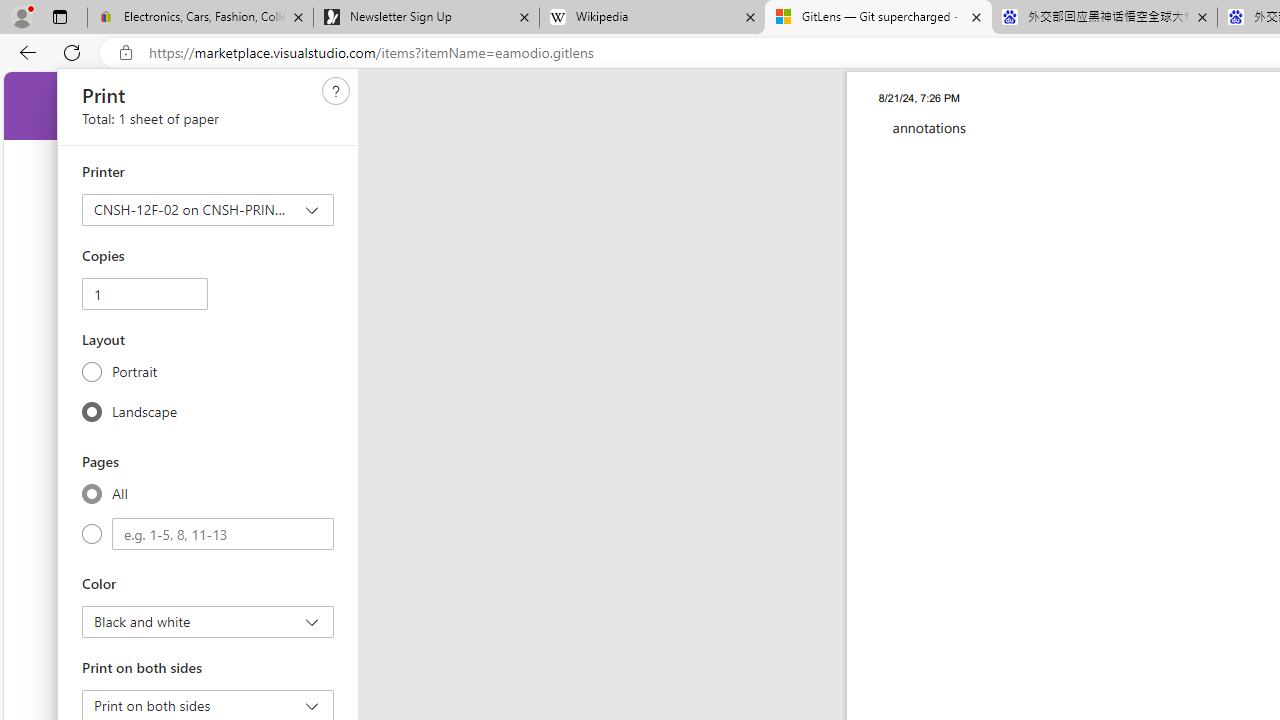  I want to click on Custom, so click(223, 534).